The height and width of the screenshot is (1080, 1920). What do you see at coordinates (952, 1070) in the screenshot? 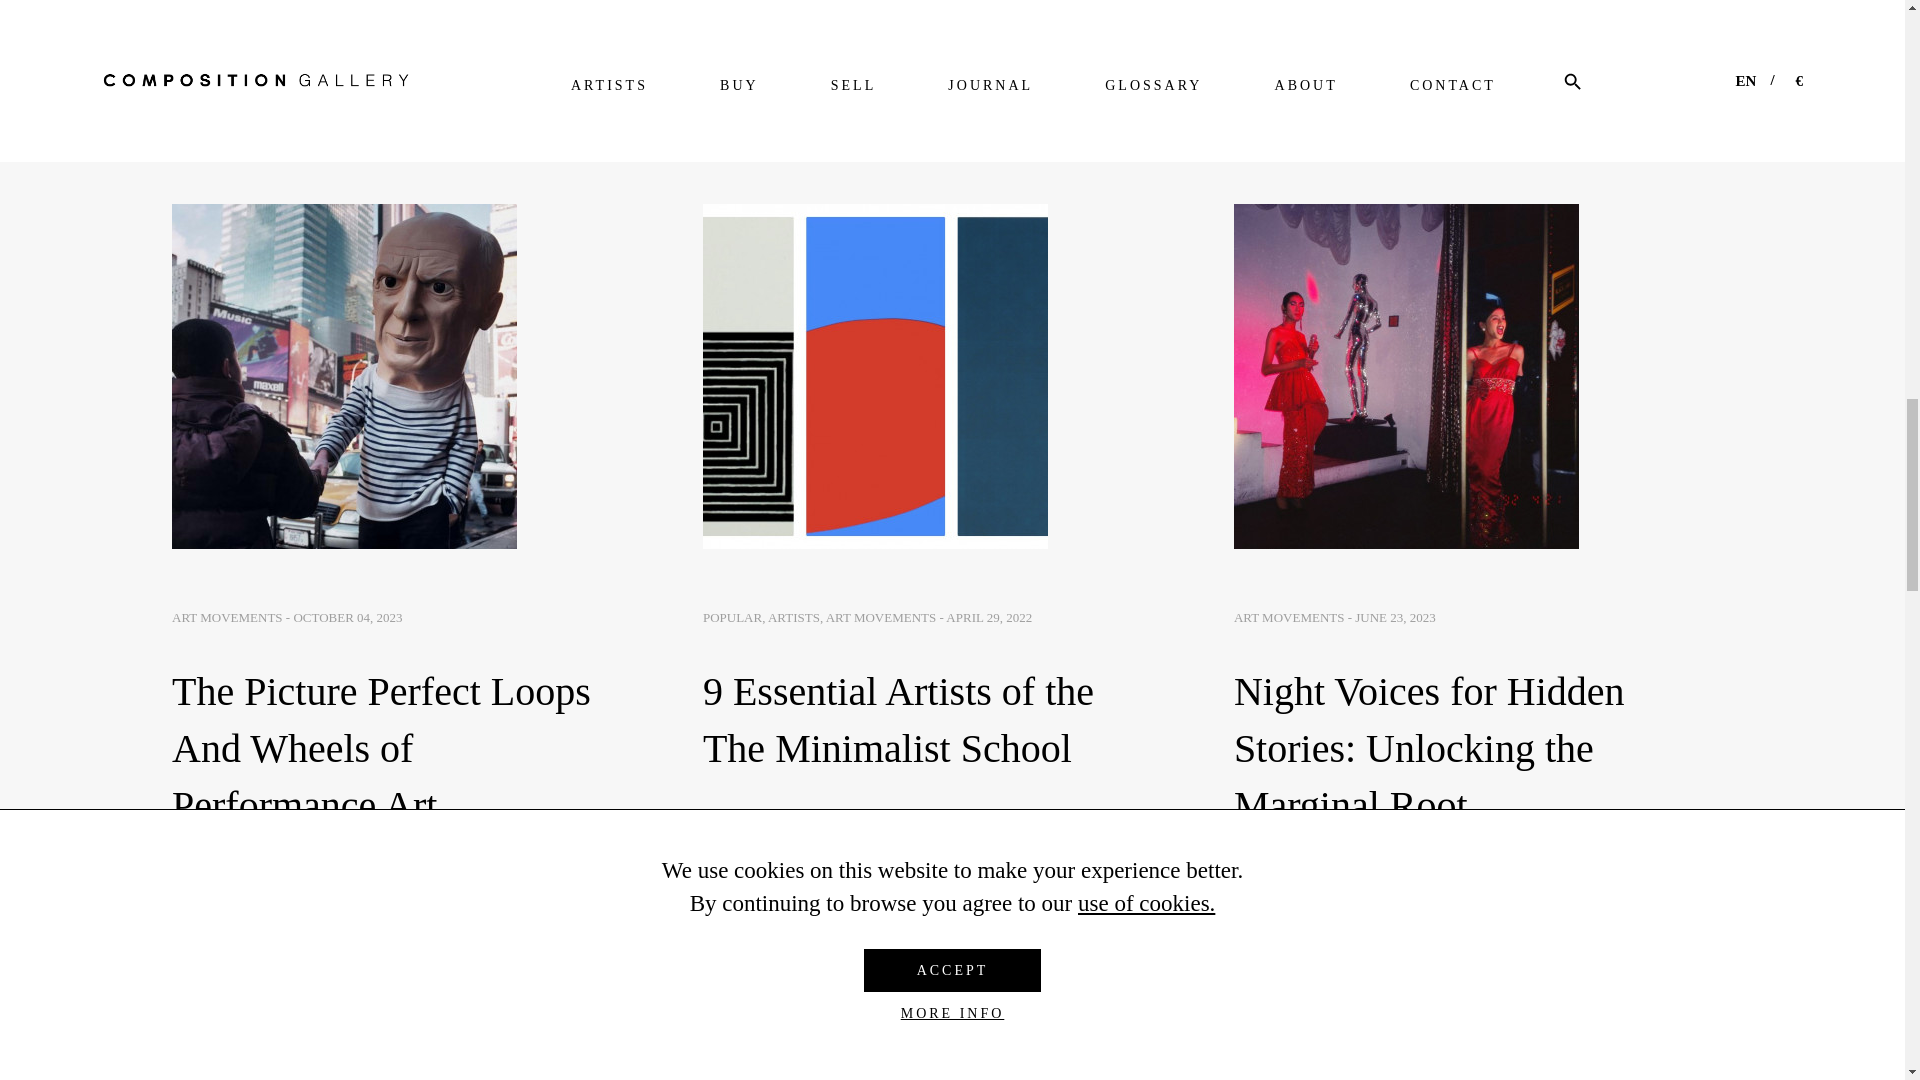
I see `Photograph` at bounding box center [952, 1070].